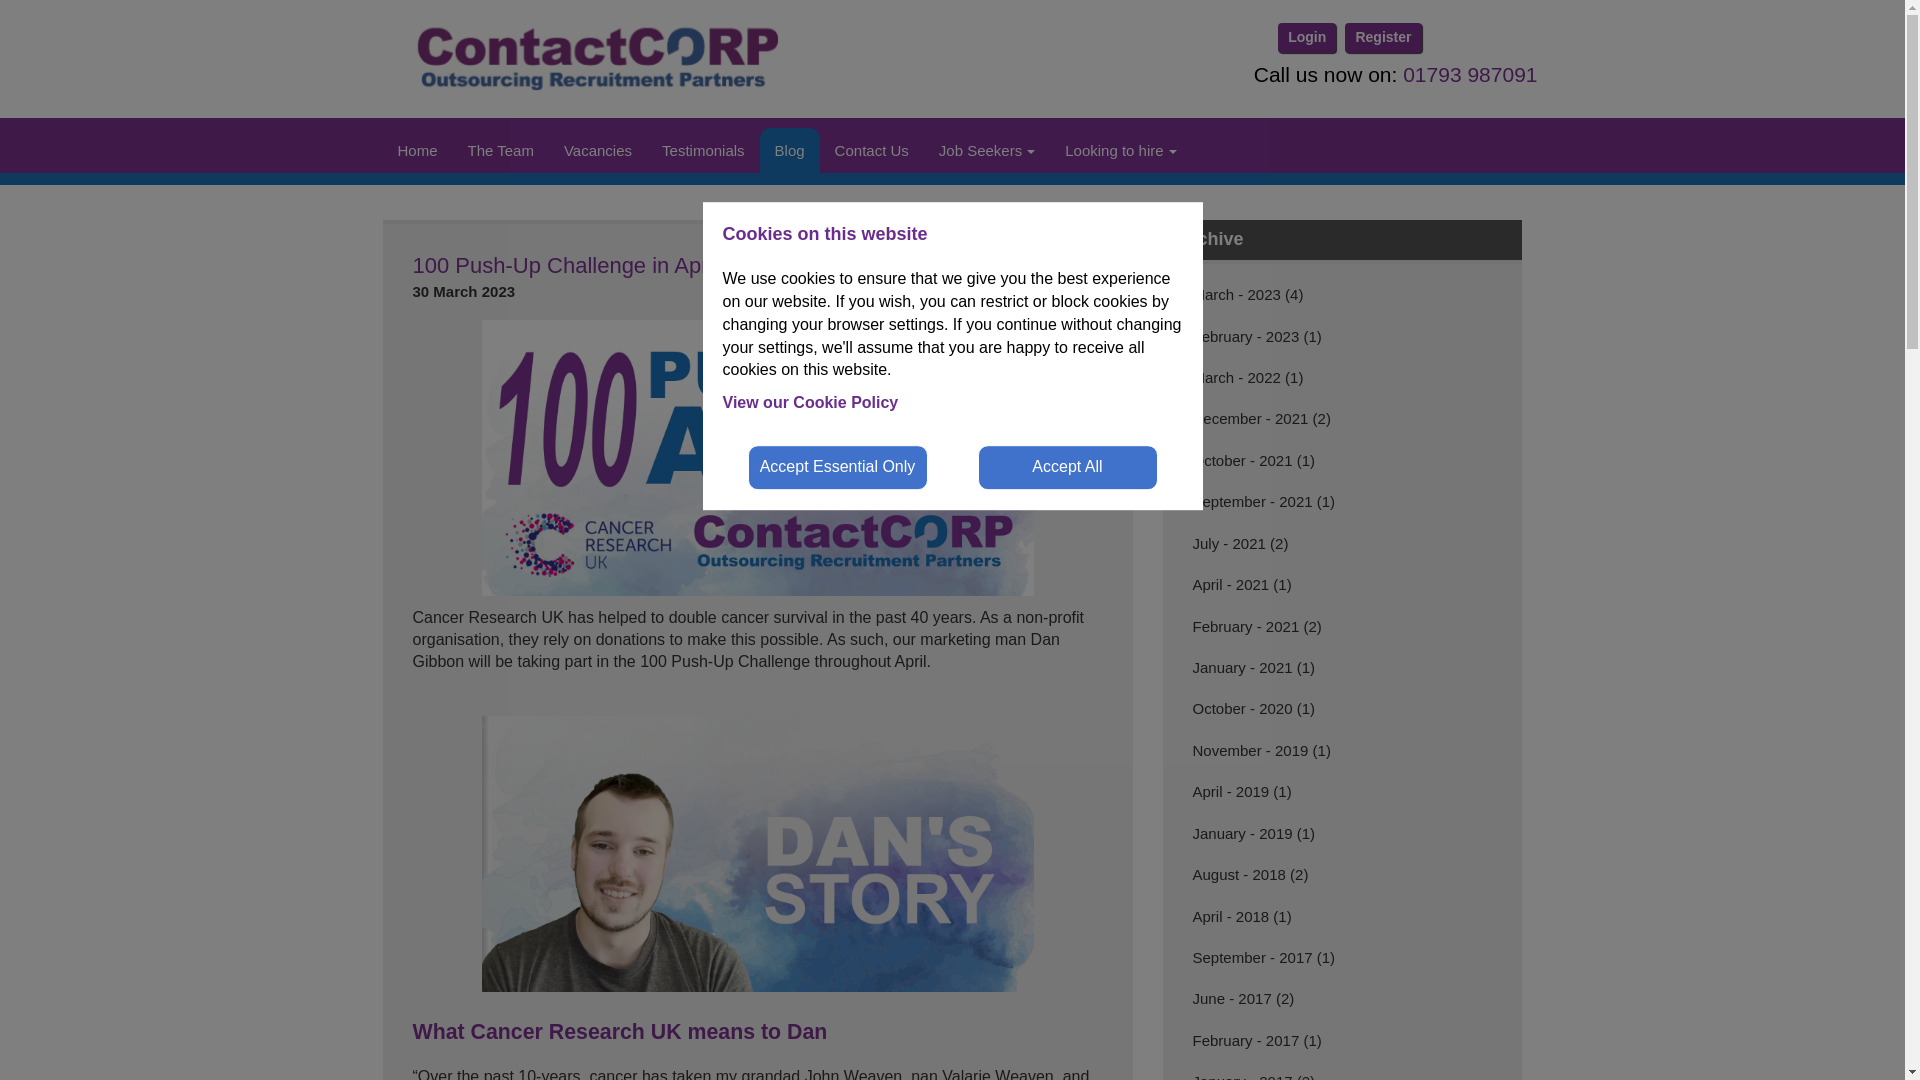 The height and width of the screenshot is (1080, 1920). What do you see at coordinates (1521, 38) in the screenshot?
I see `twitter` at bounding box center [1521, 38].